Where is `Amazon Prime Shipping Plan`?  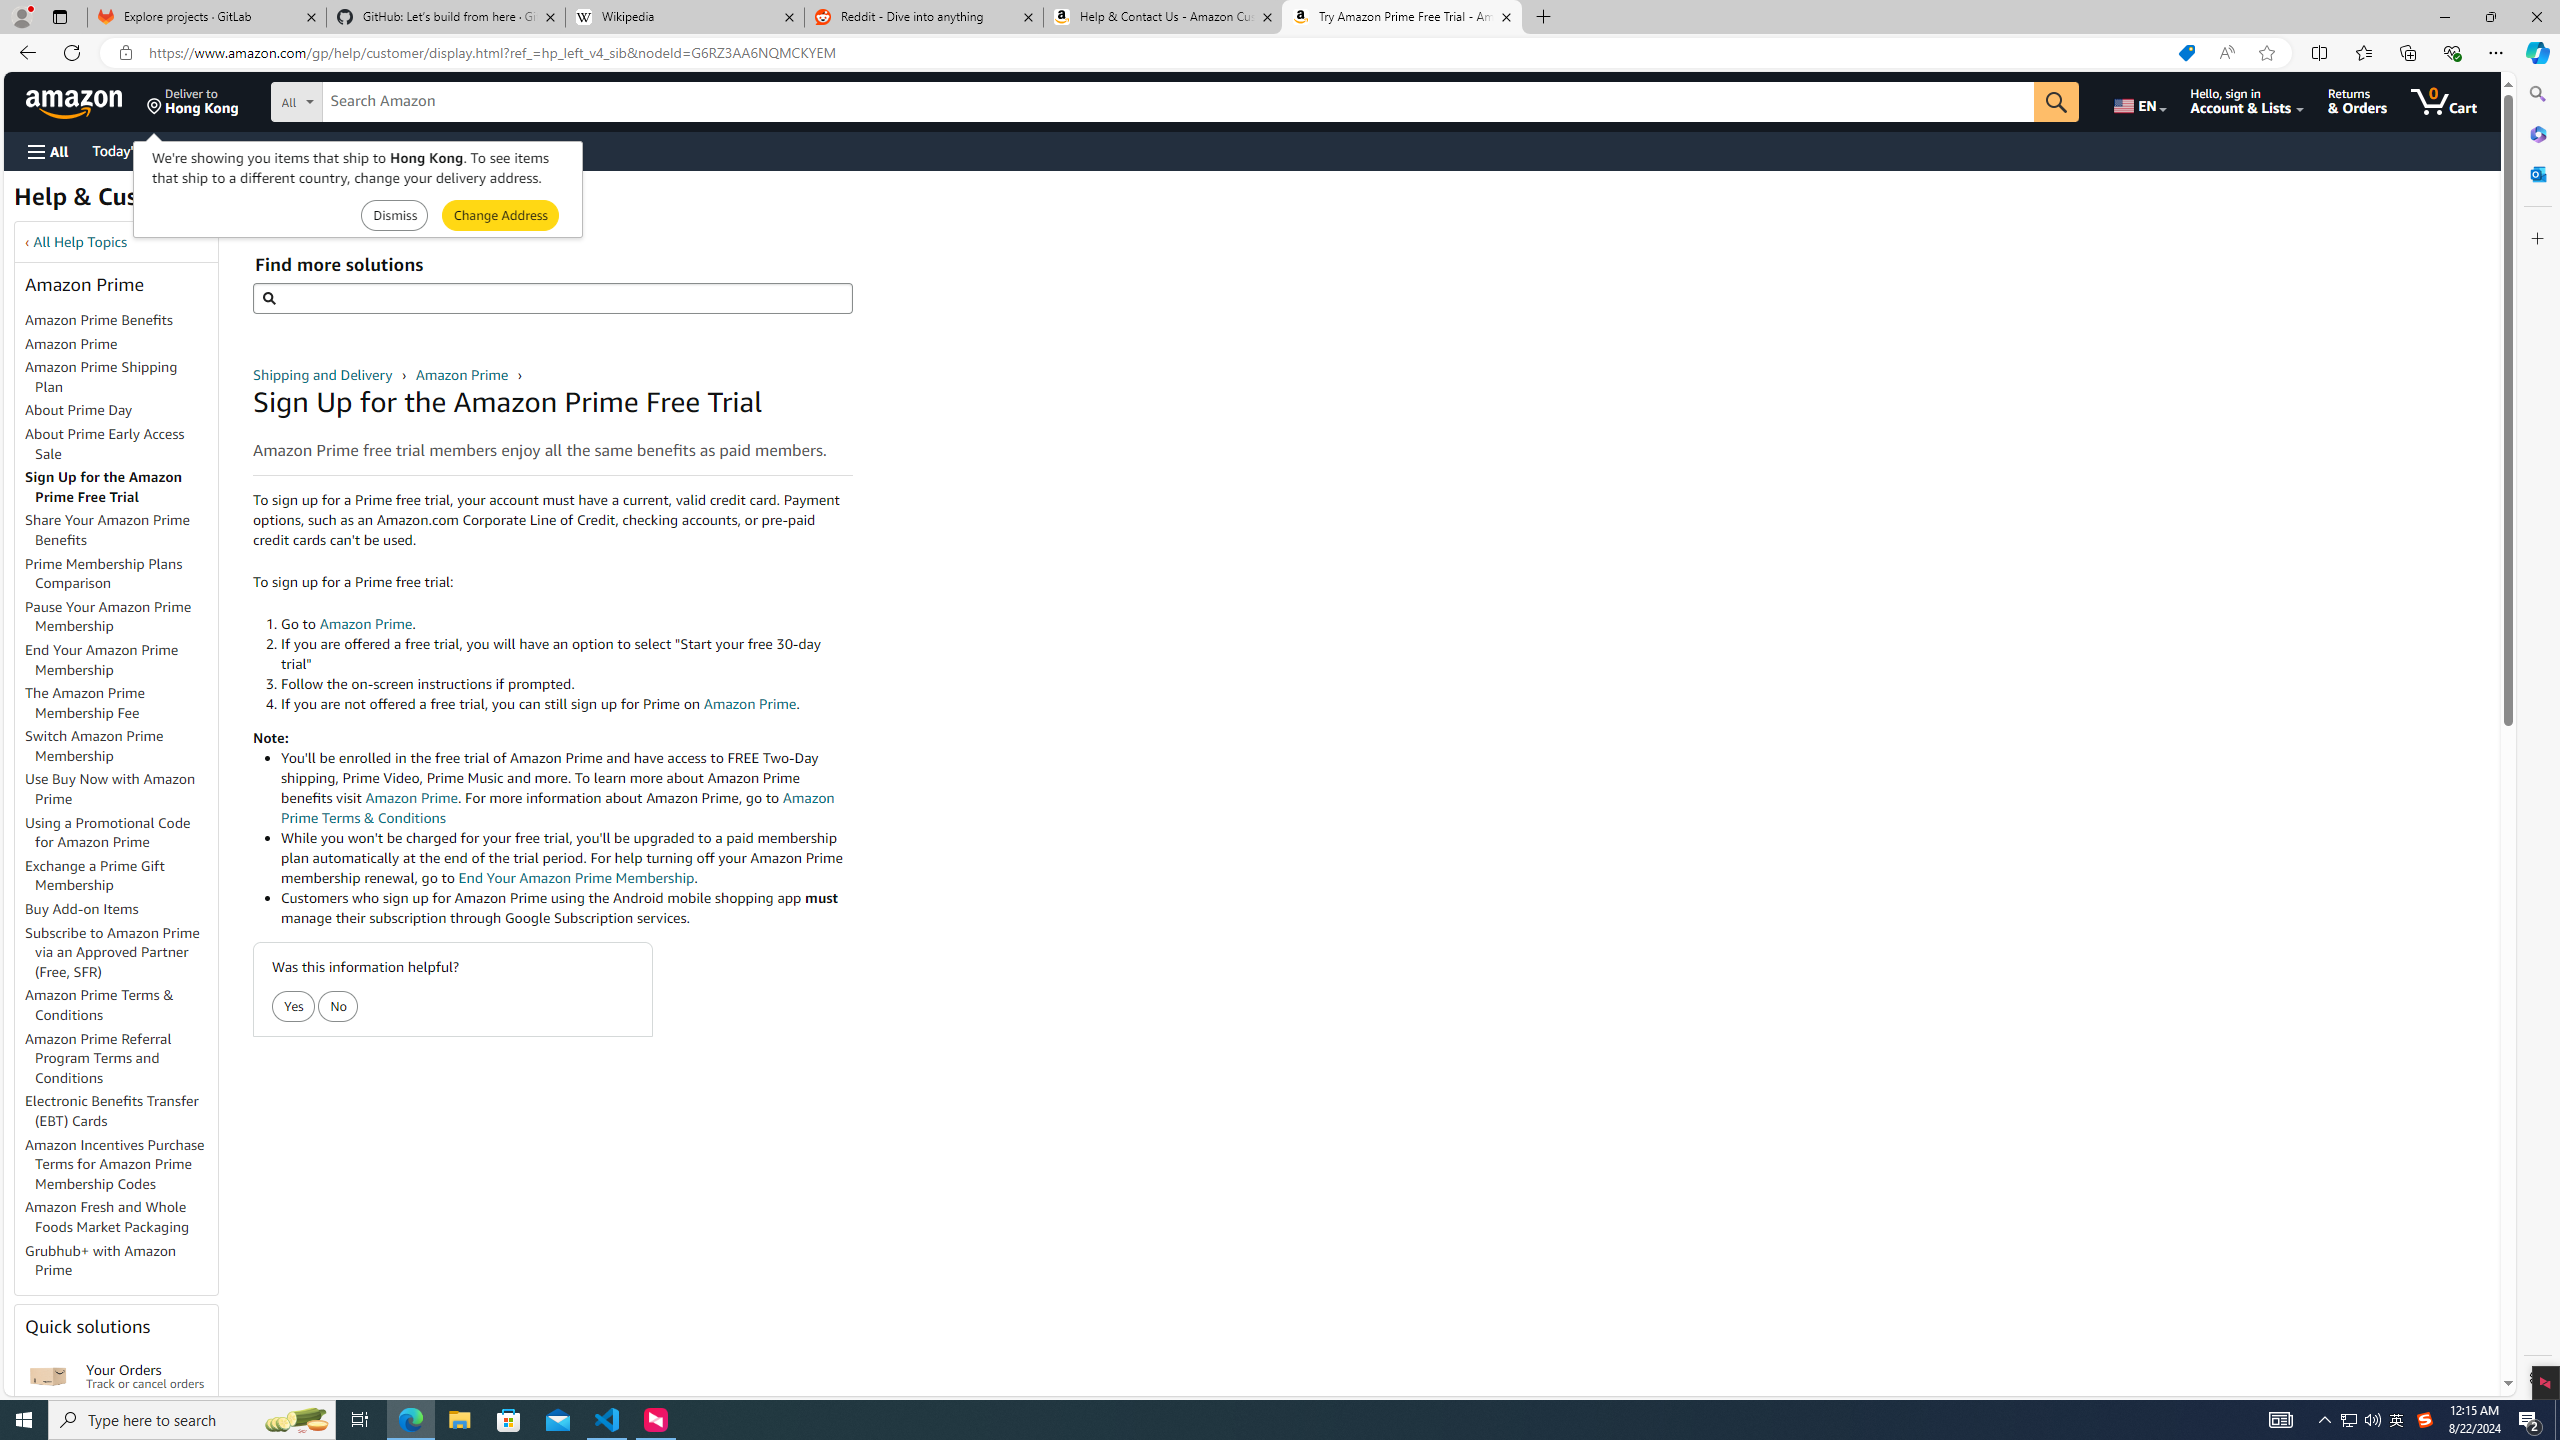
Amazon Prime Shipping Plan is located at coordinates (121, 378).